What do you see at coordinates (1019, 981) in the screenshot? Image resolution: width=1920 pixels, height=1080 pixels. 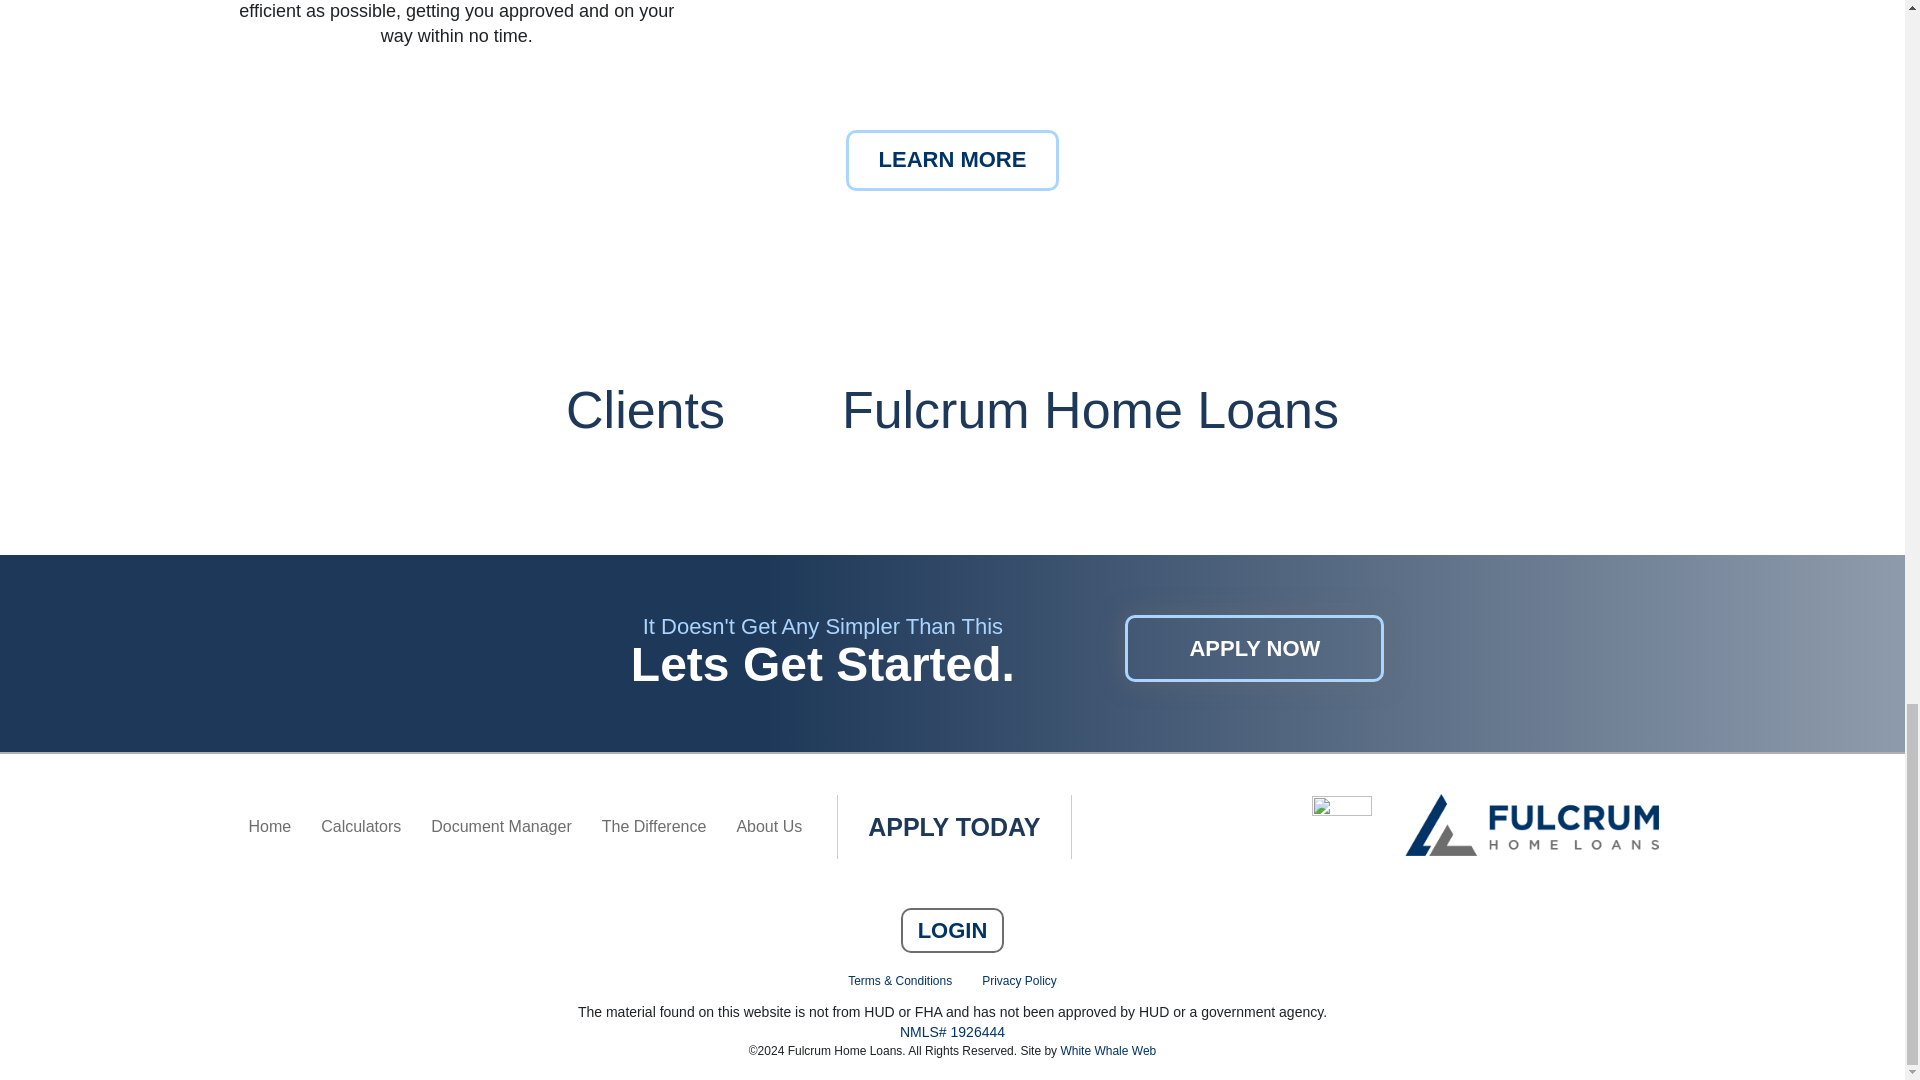 I see `Privacy Policy` at bounding box center [1019, 981].